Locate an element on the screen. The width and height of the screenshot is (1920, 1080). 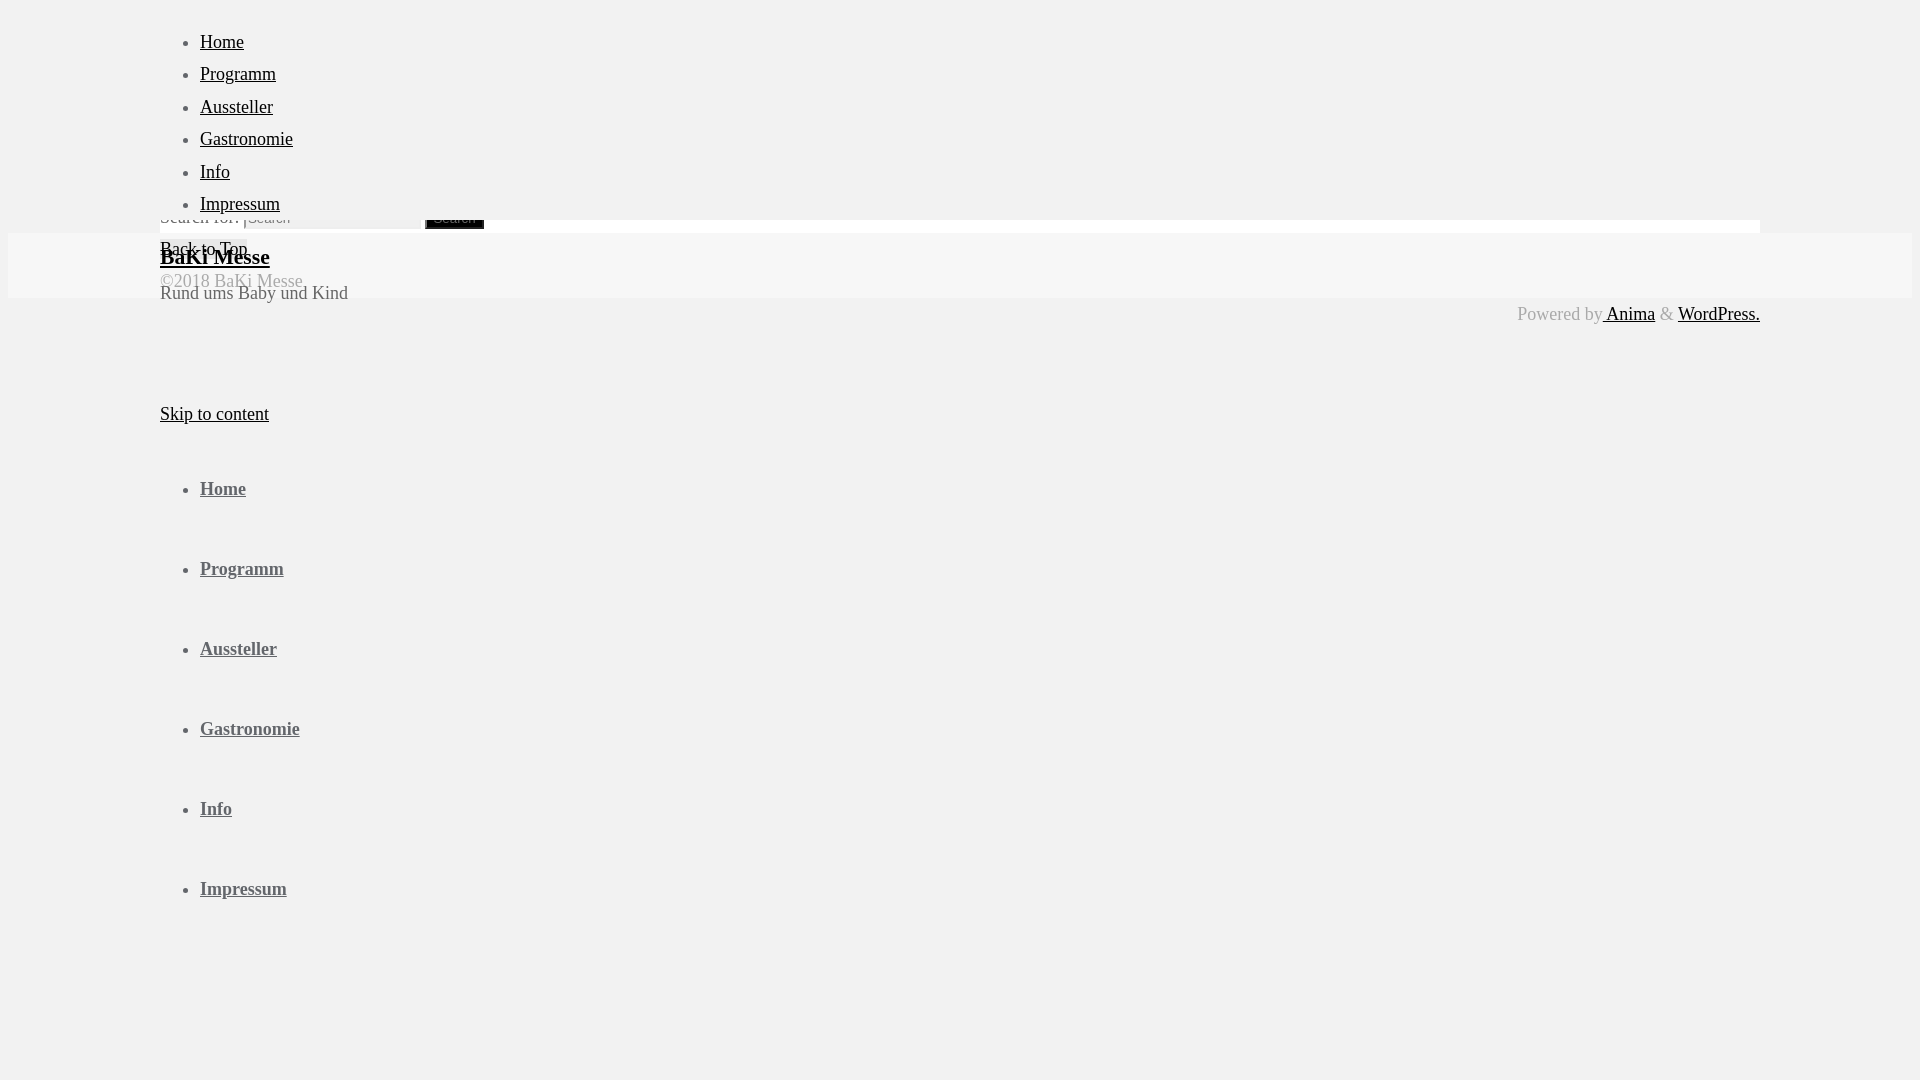
WordPress. is located at coordinates (1719, 314).